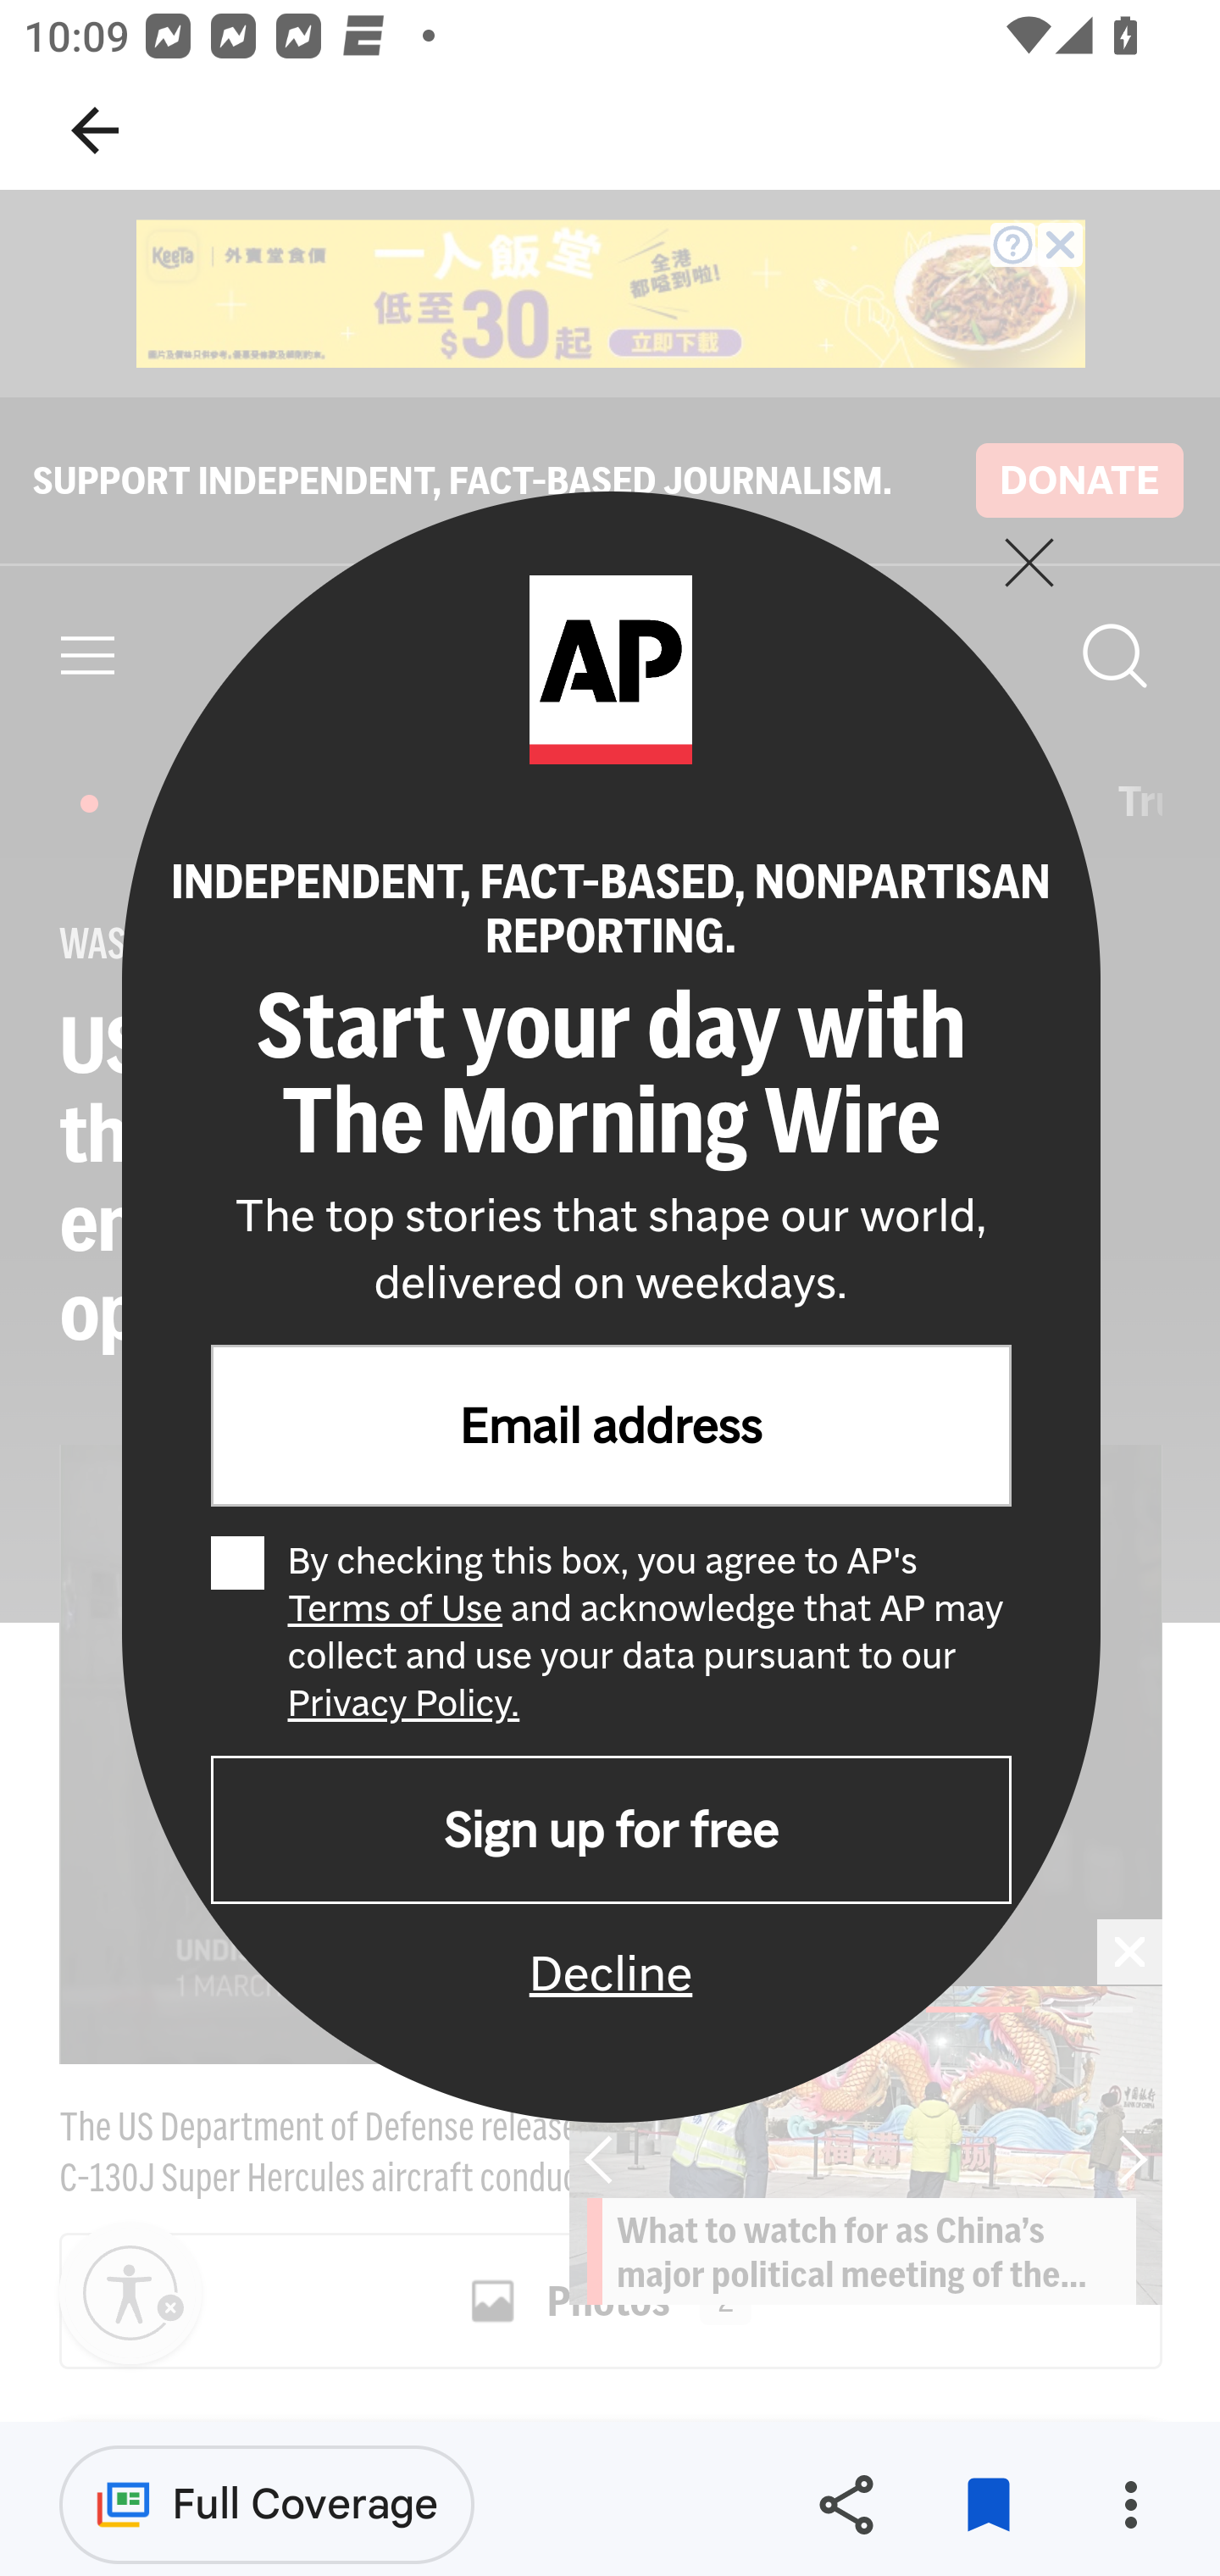 The width and height of the screenshot is (1220, 2576). Describe the element at coordinates (393, 1608) in the screenshot. I see `Terms of Use` at that location.